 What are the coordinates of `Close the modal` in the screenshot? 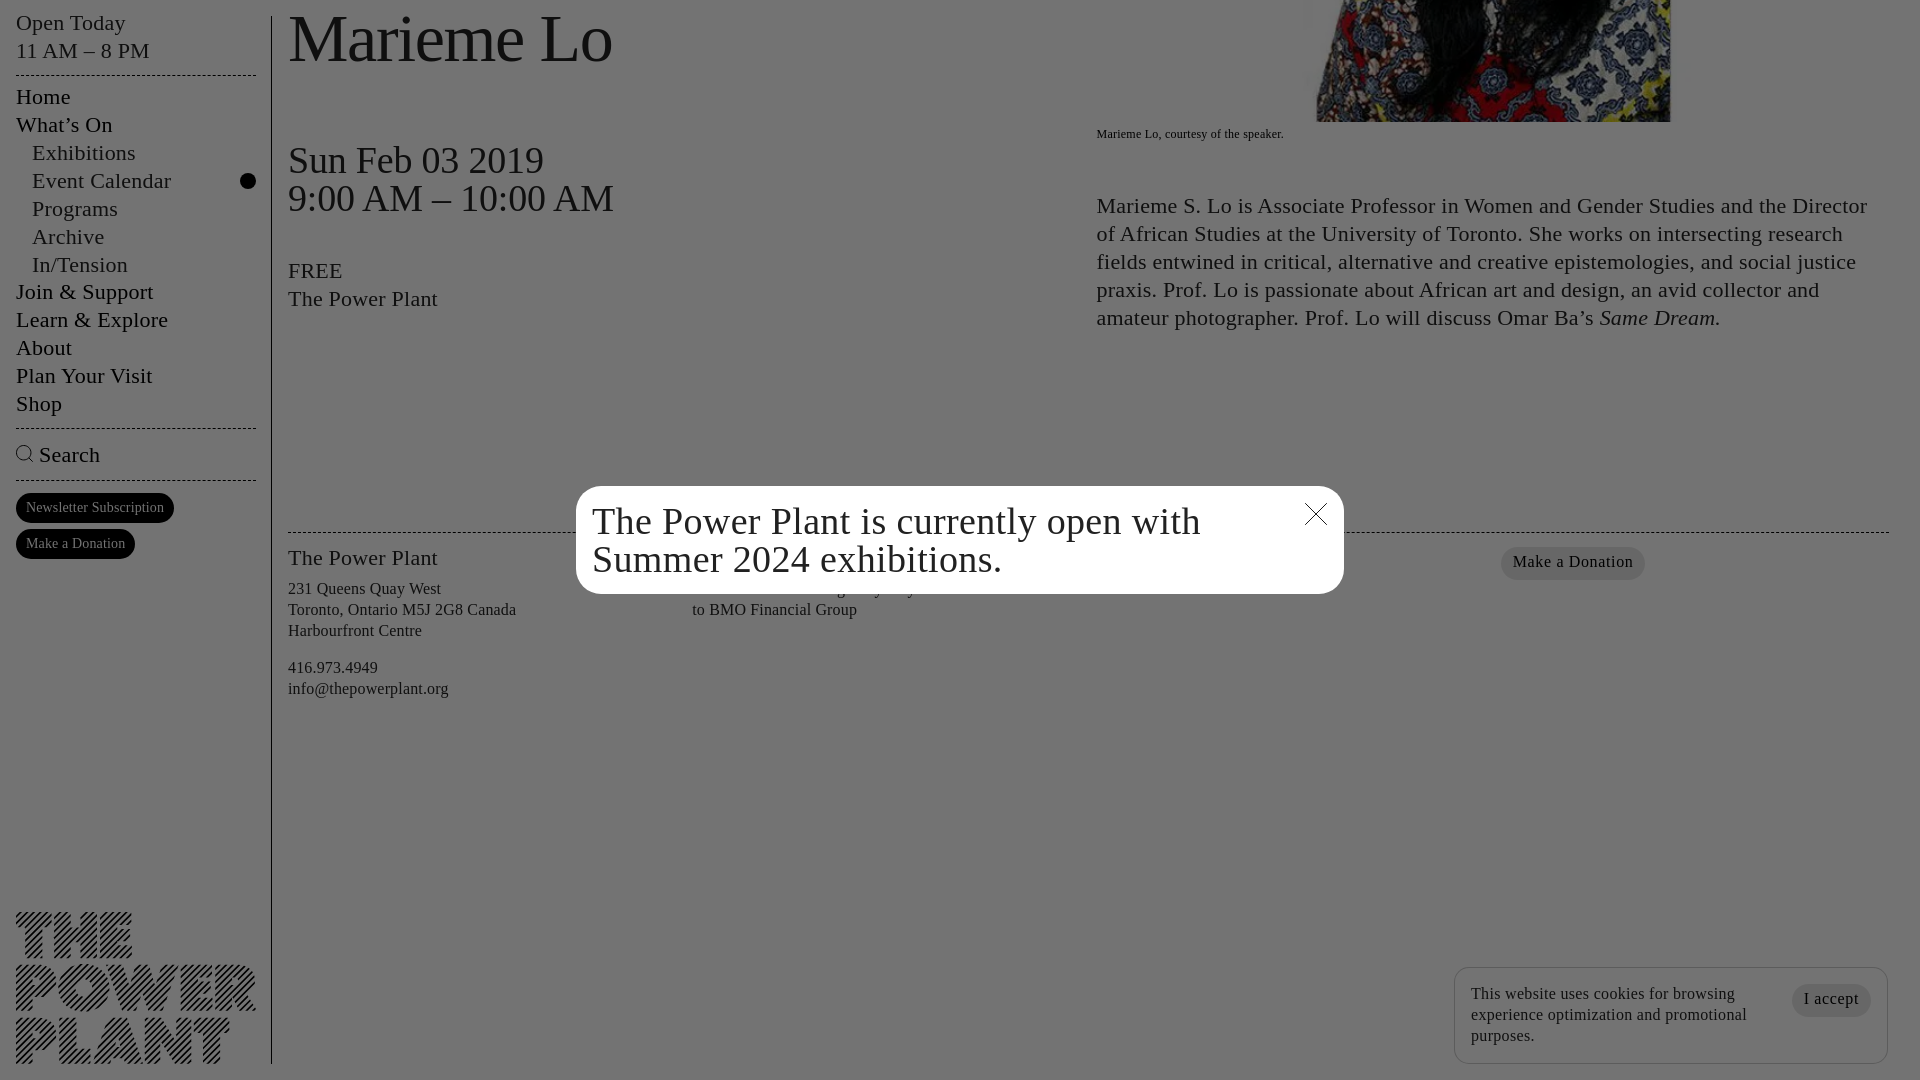 It's located at (1316, 124).